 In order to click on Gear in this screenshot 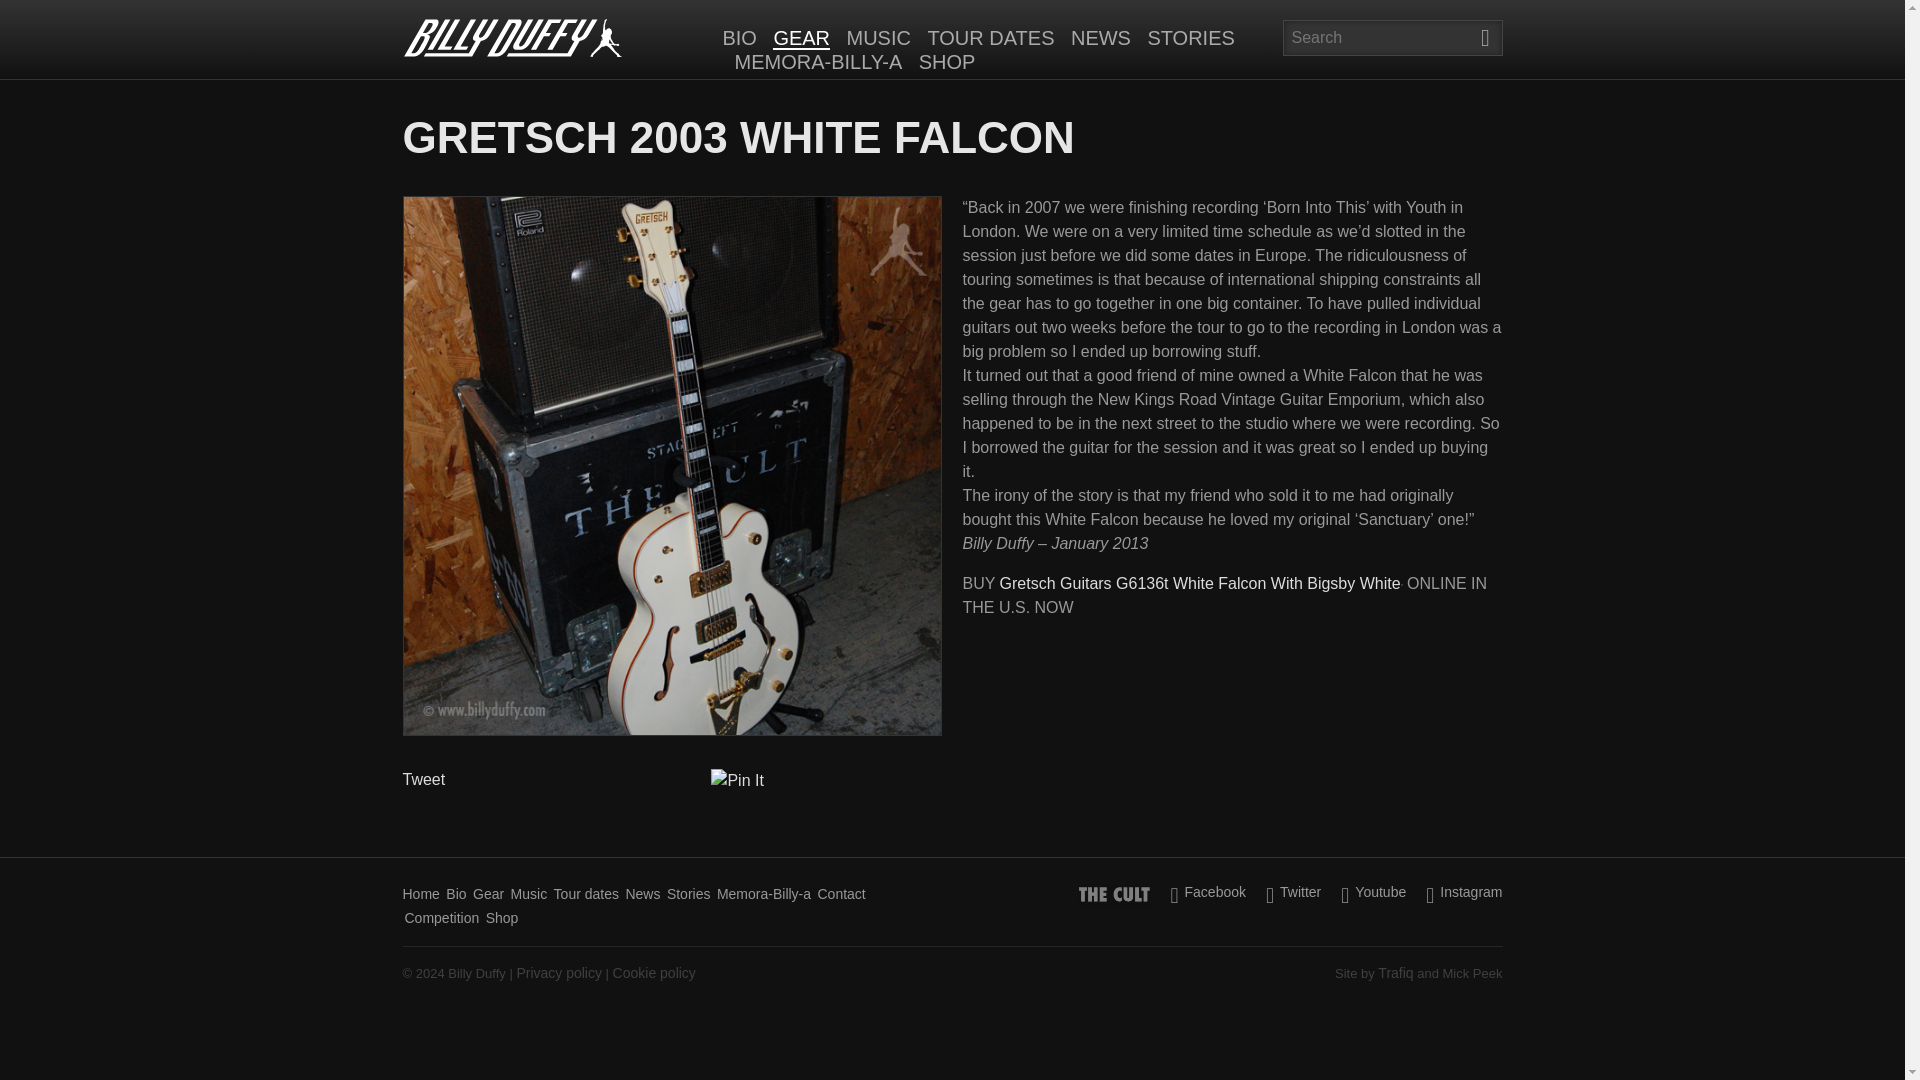, I will do `click(488, 894)`.